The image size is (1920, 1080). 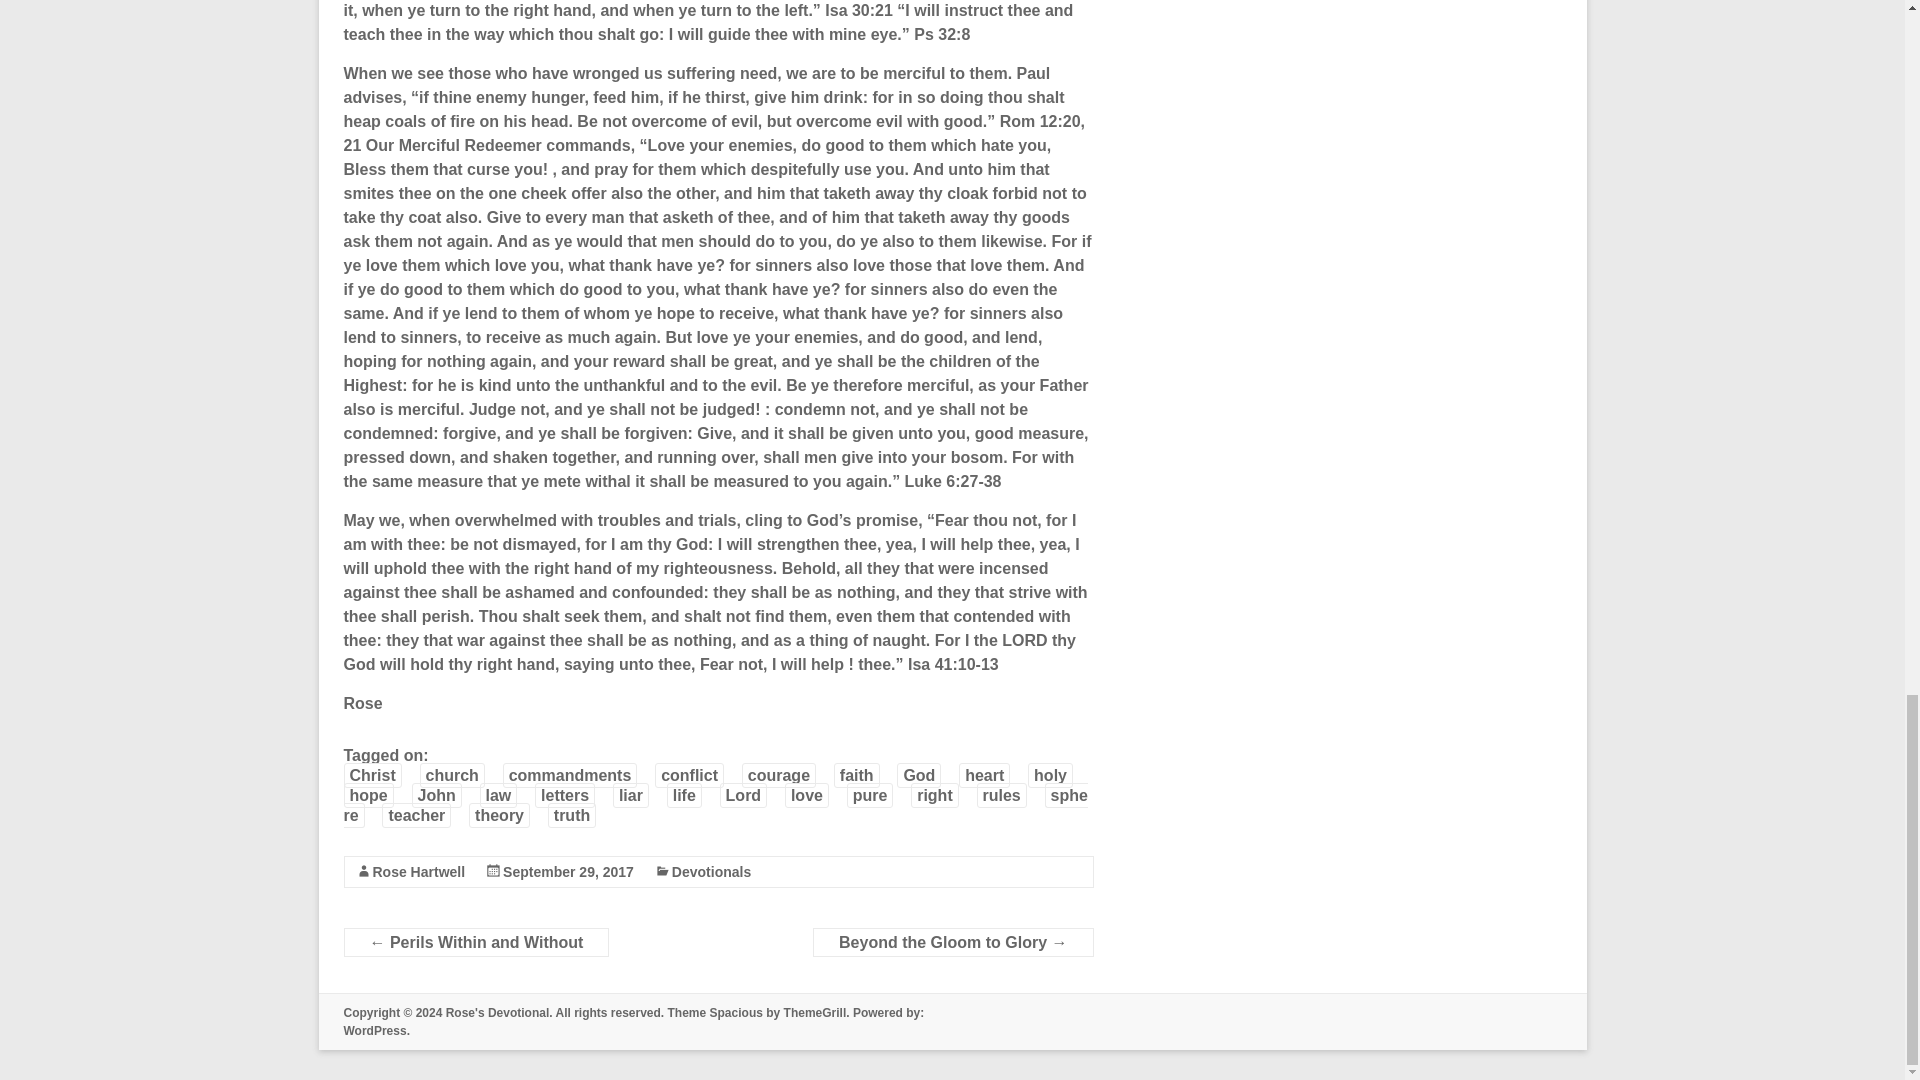 I want to click on church, so click(x=452, y=775).